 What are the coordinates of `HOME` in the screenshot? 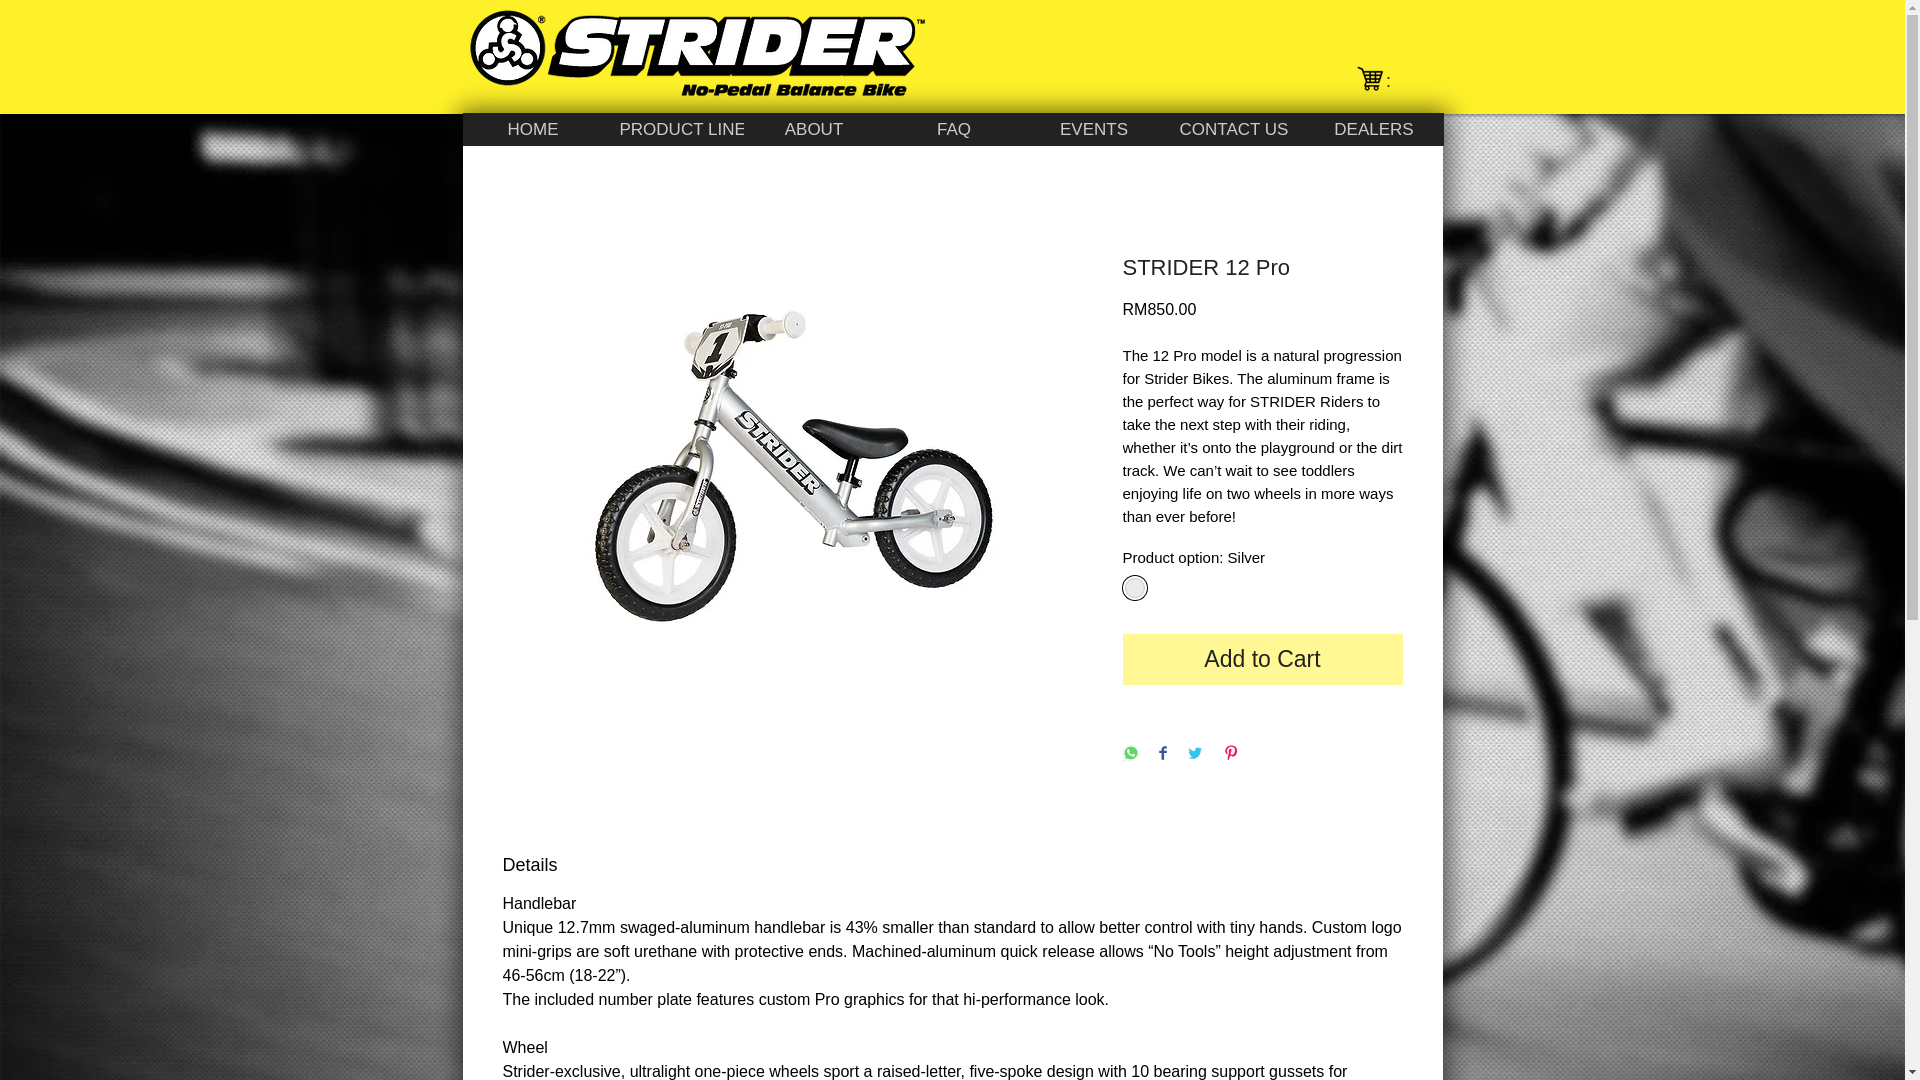 It's located at (532, 129).